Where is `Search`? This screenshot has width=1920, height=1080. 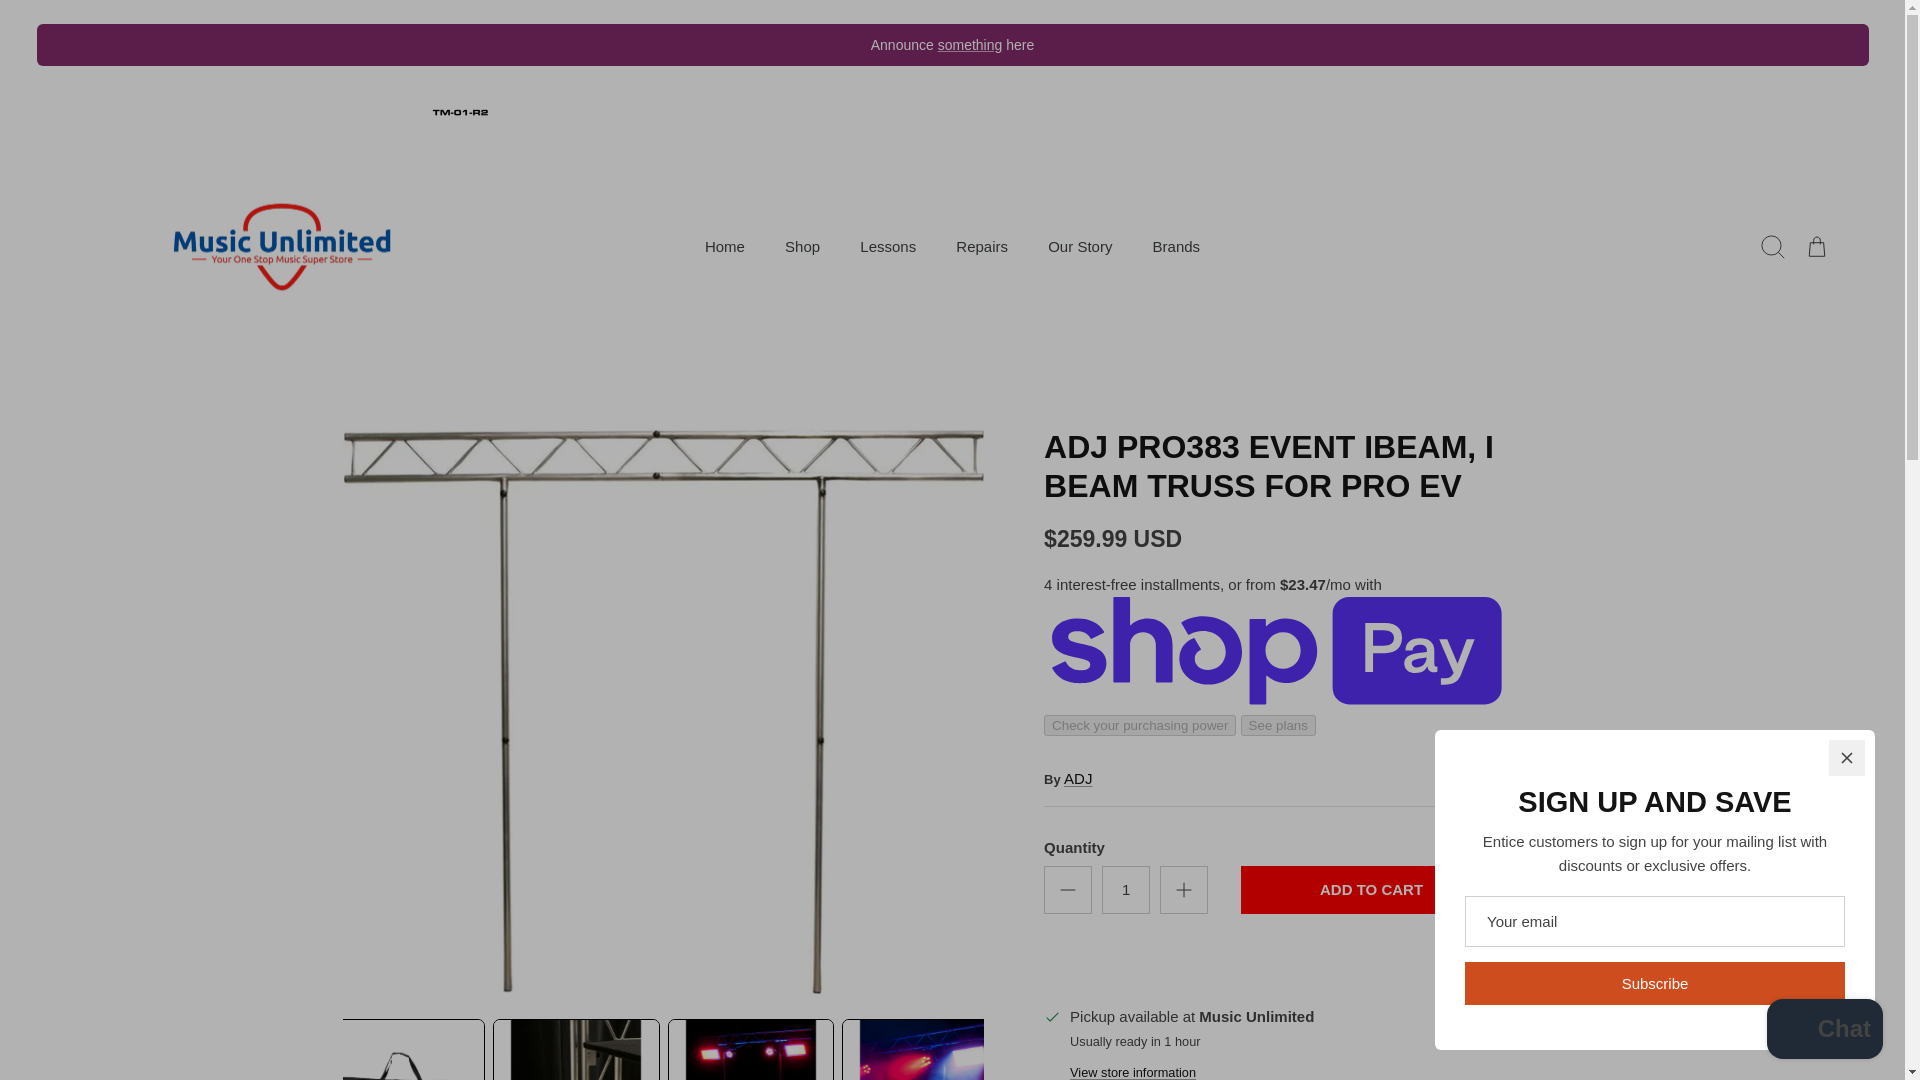 Search is located at coordinates (1771, 246).